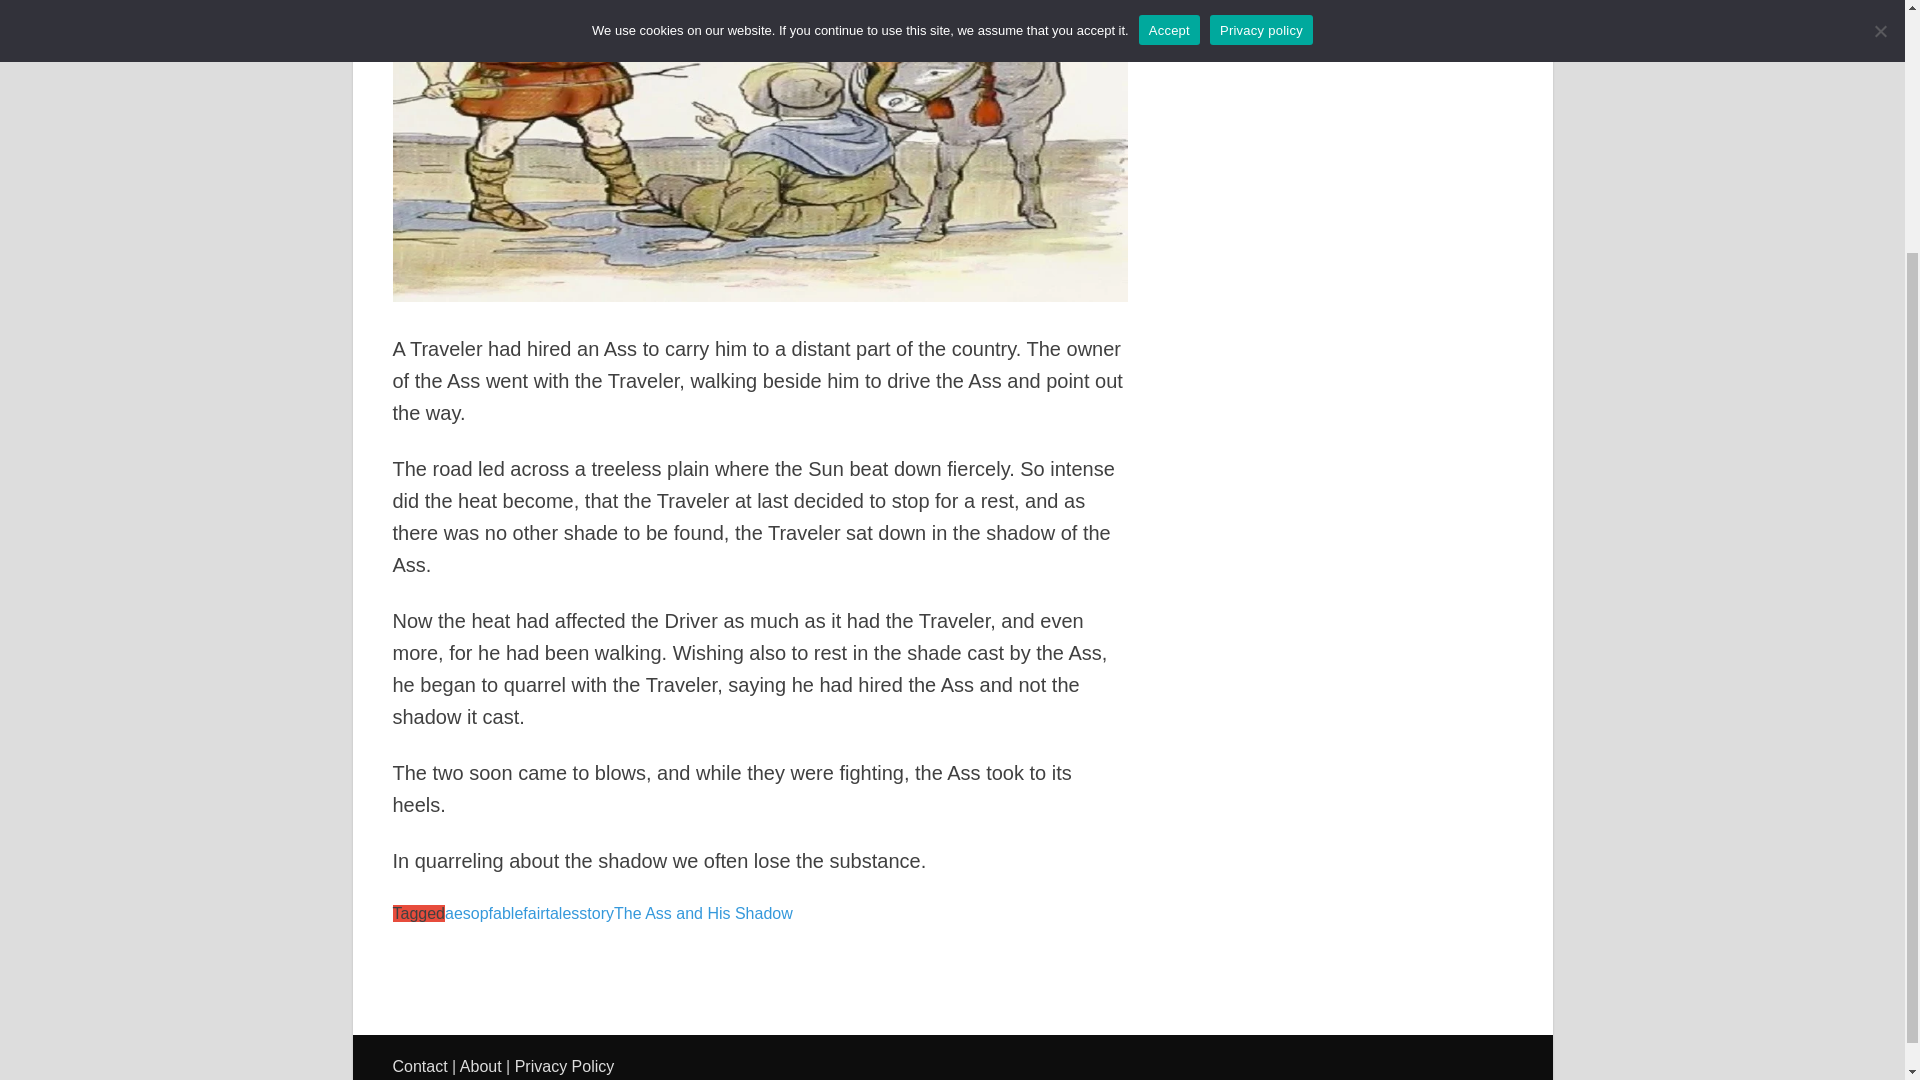  Describe the element at coordinates (596, 914) in the screenshot. I see `story` at that location.